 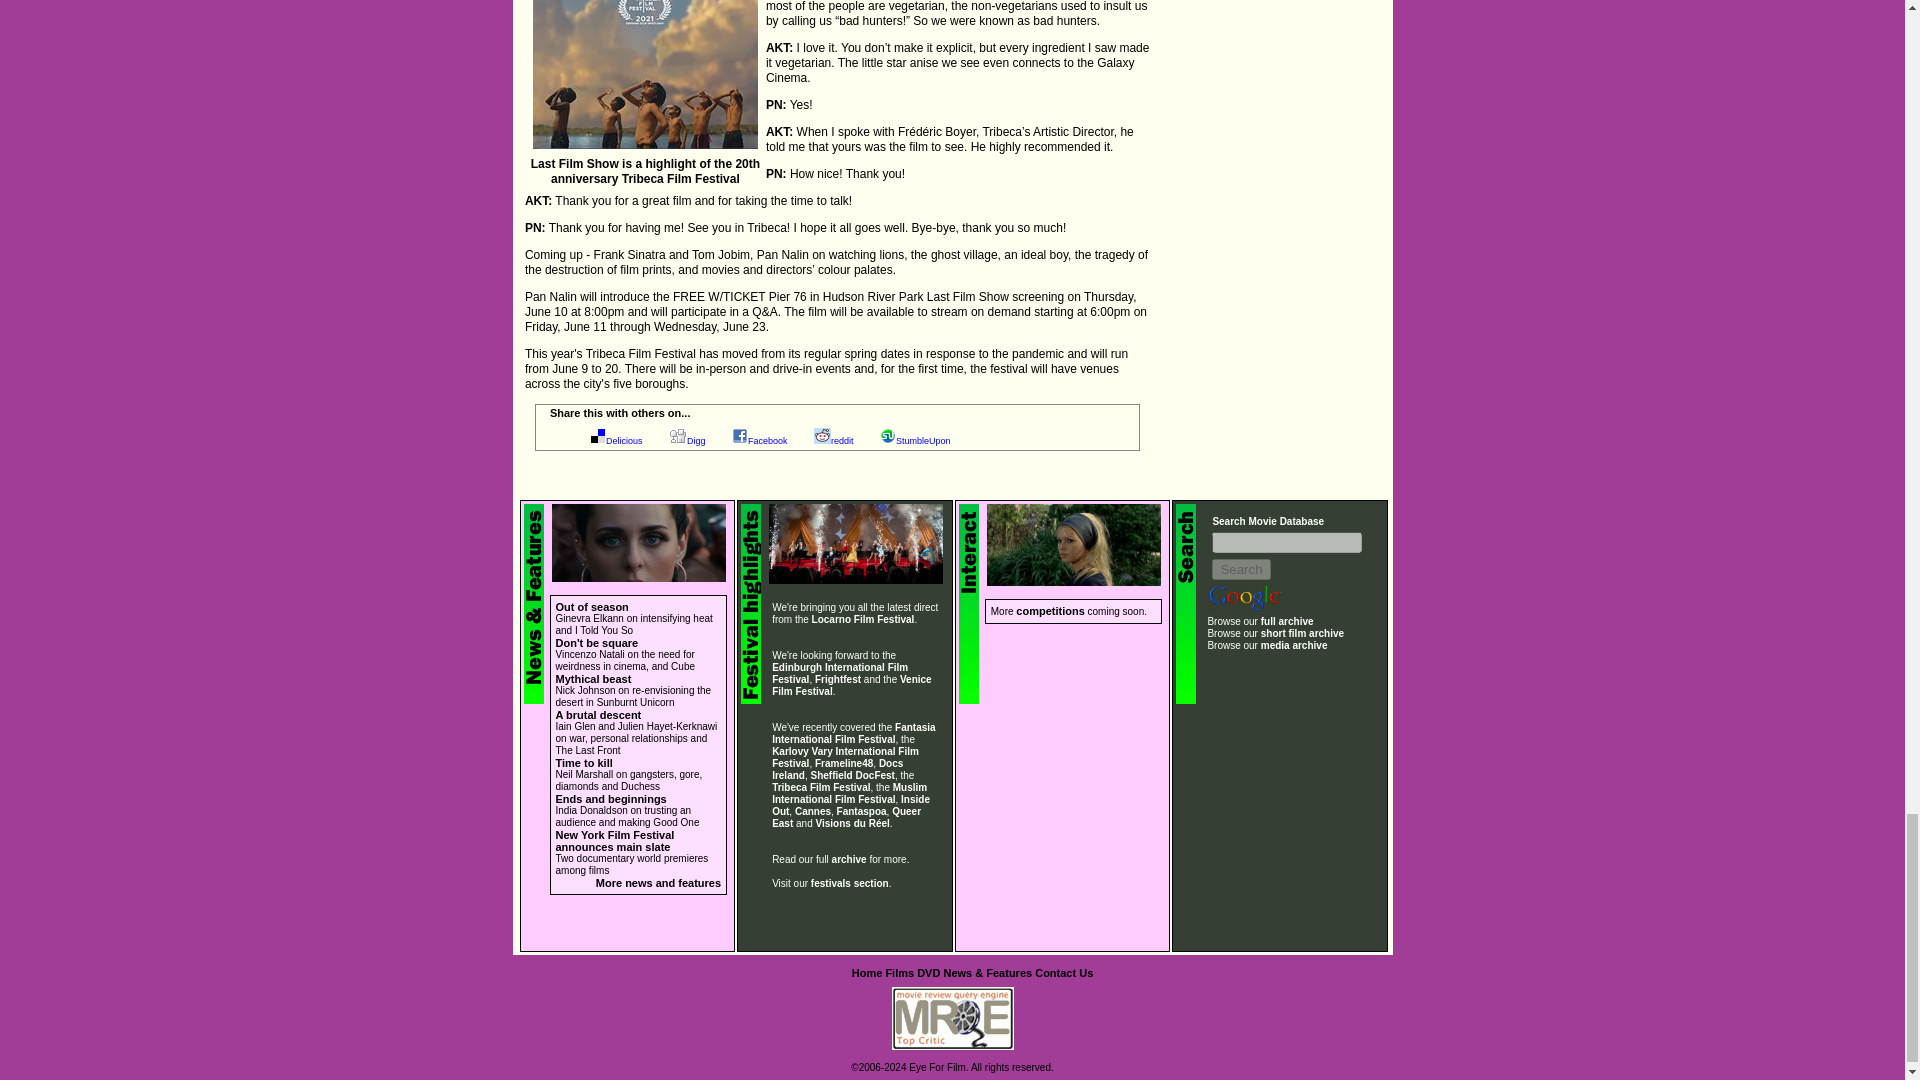 What do you see at coordinates (768, 441) in the screenshot?
I see `Post this to Facebook` at bounding box center [768, 441].